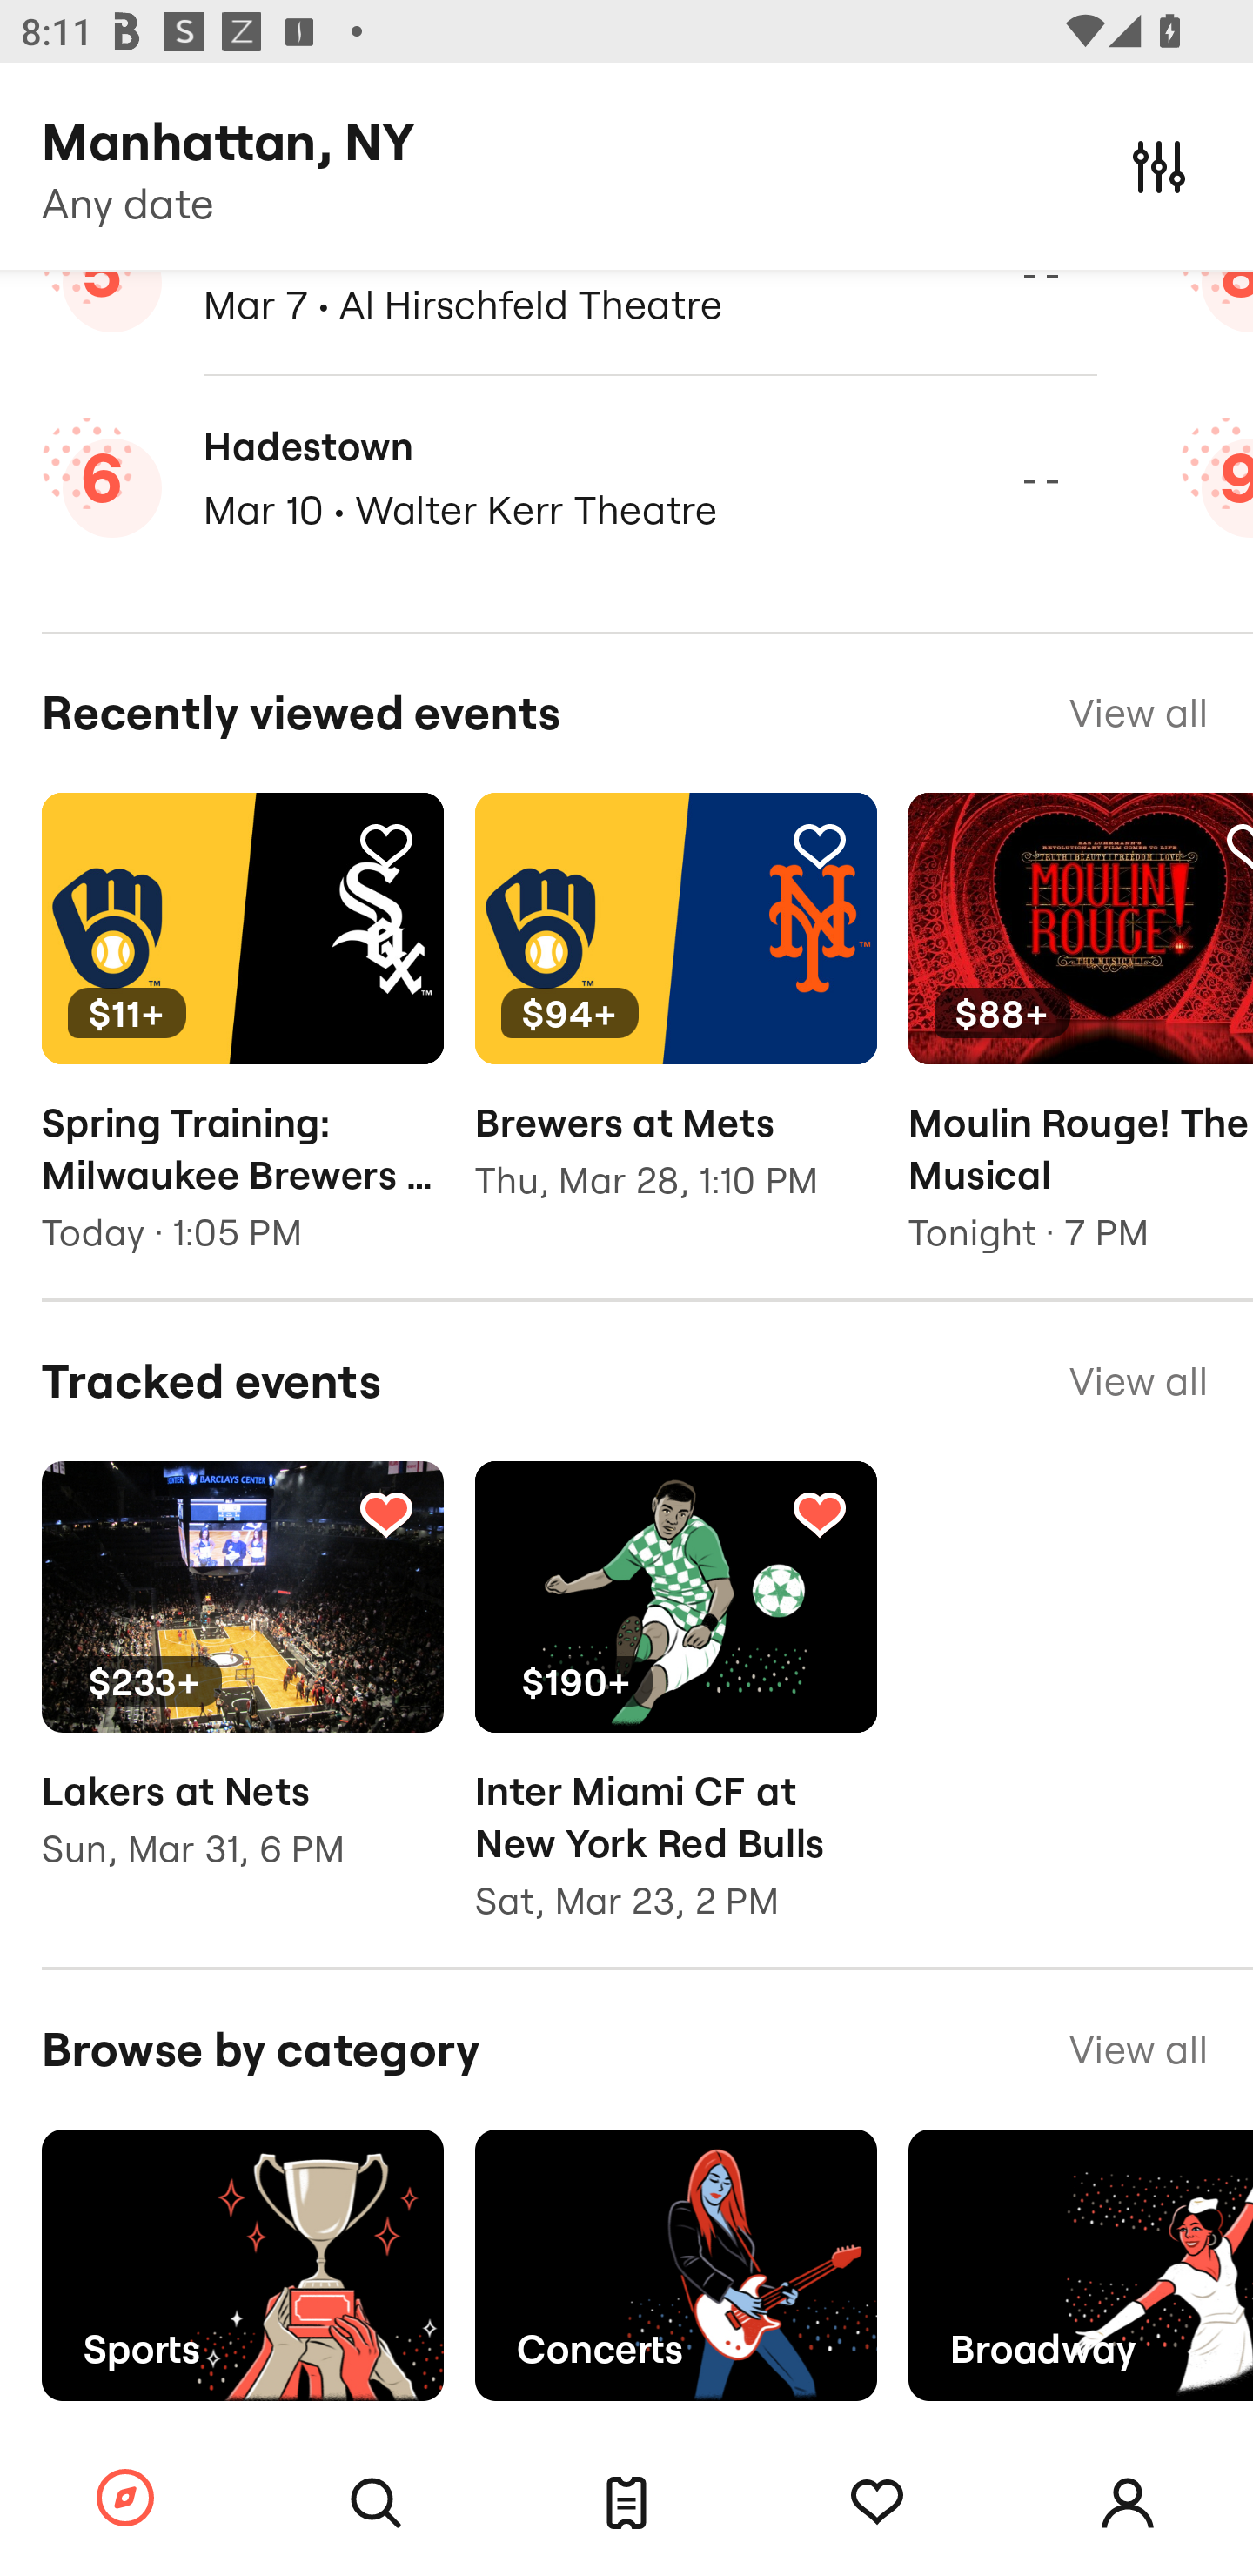 The width and height of the screenshot is (1253, 2576). What do you see at coordinates (1128, 2503) in the screenshot?
I see `Account` at bounding box center [1128, 2503].